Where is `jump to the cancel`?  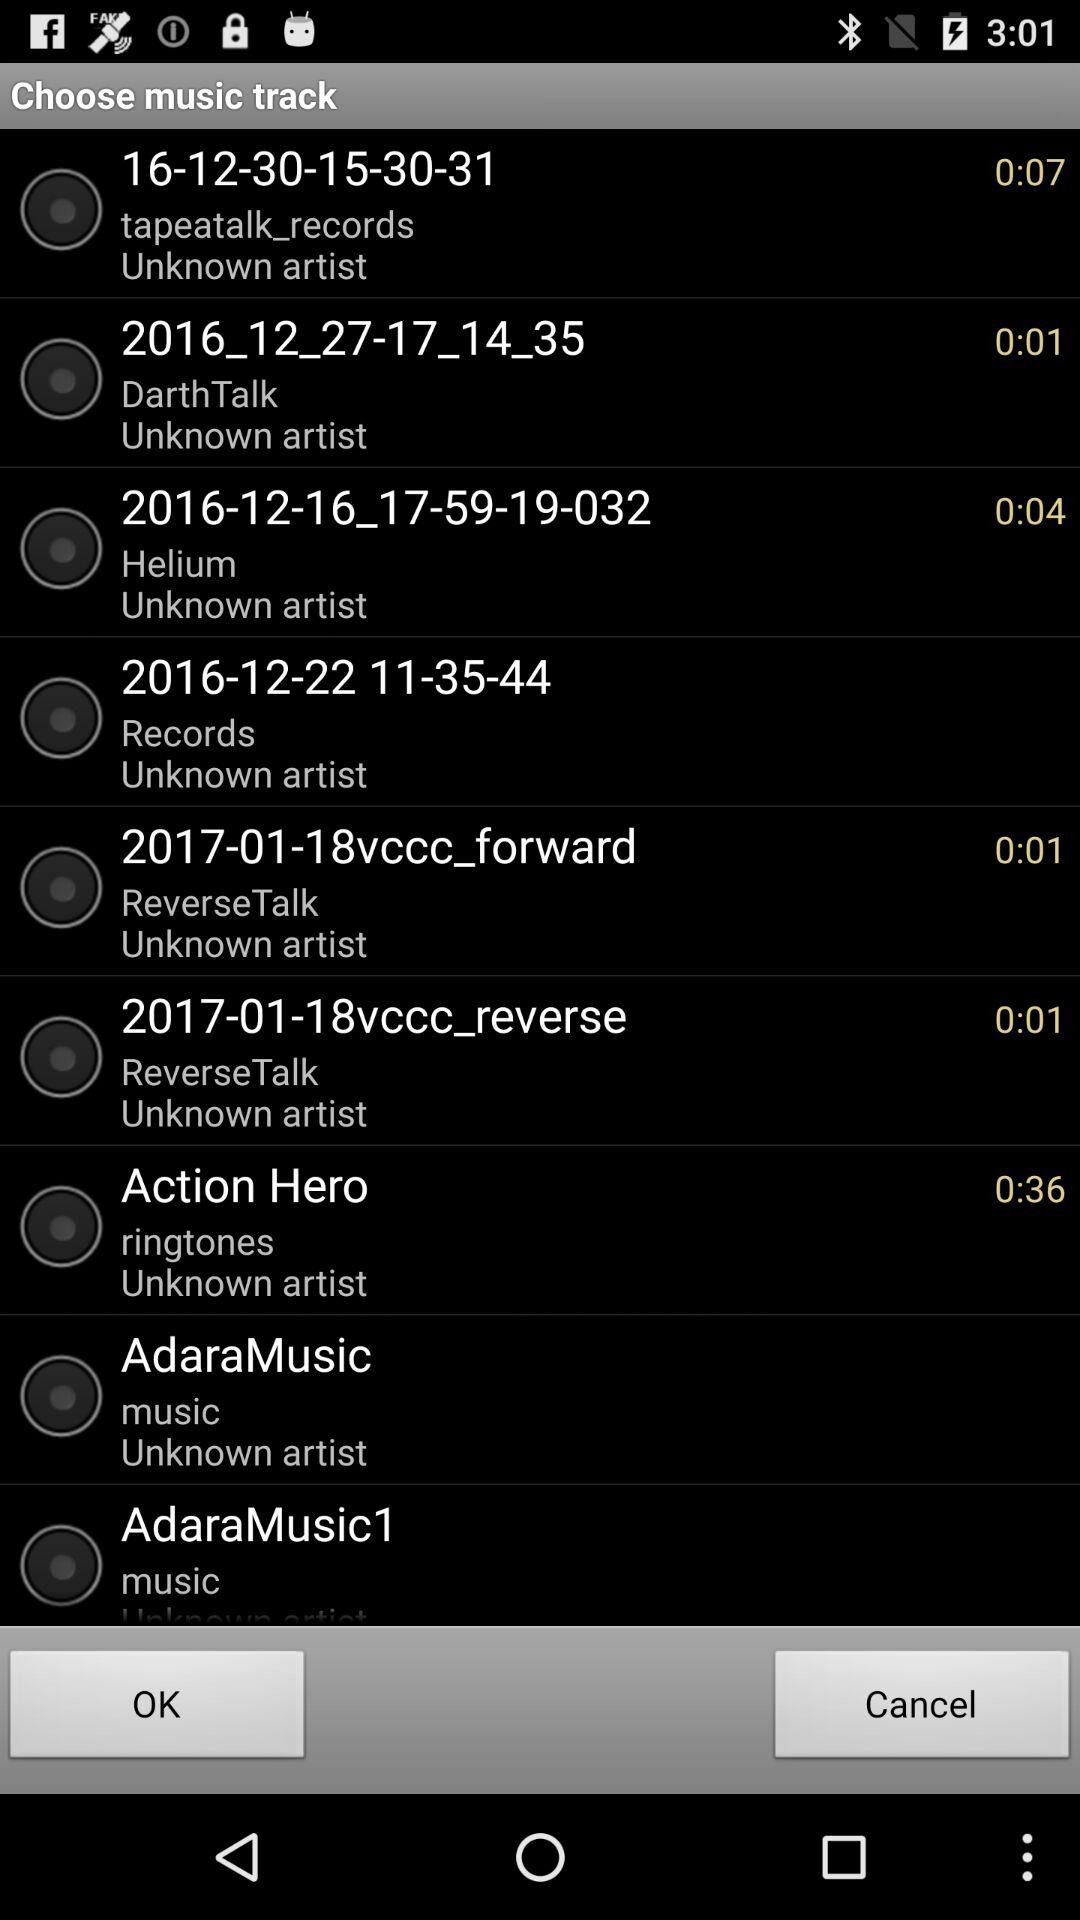
jump to the cancel is located at coordinates (922, 1710).